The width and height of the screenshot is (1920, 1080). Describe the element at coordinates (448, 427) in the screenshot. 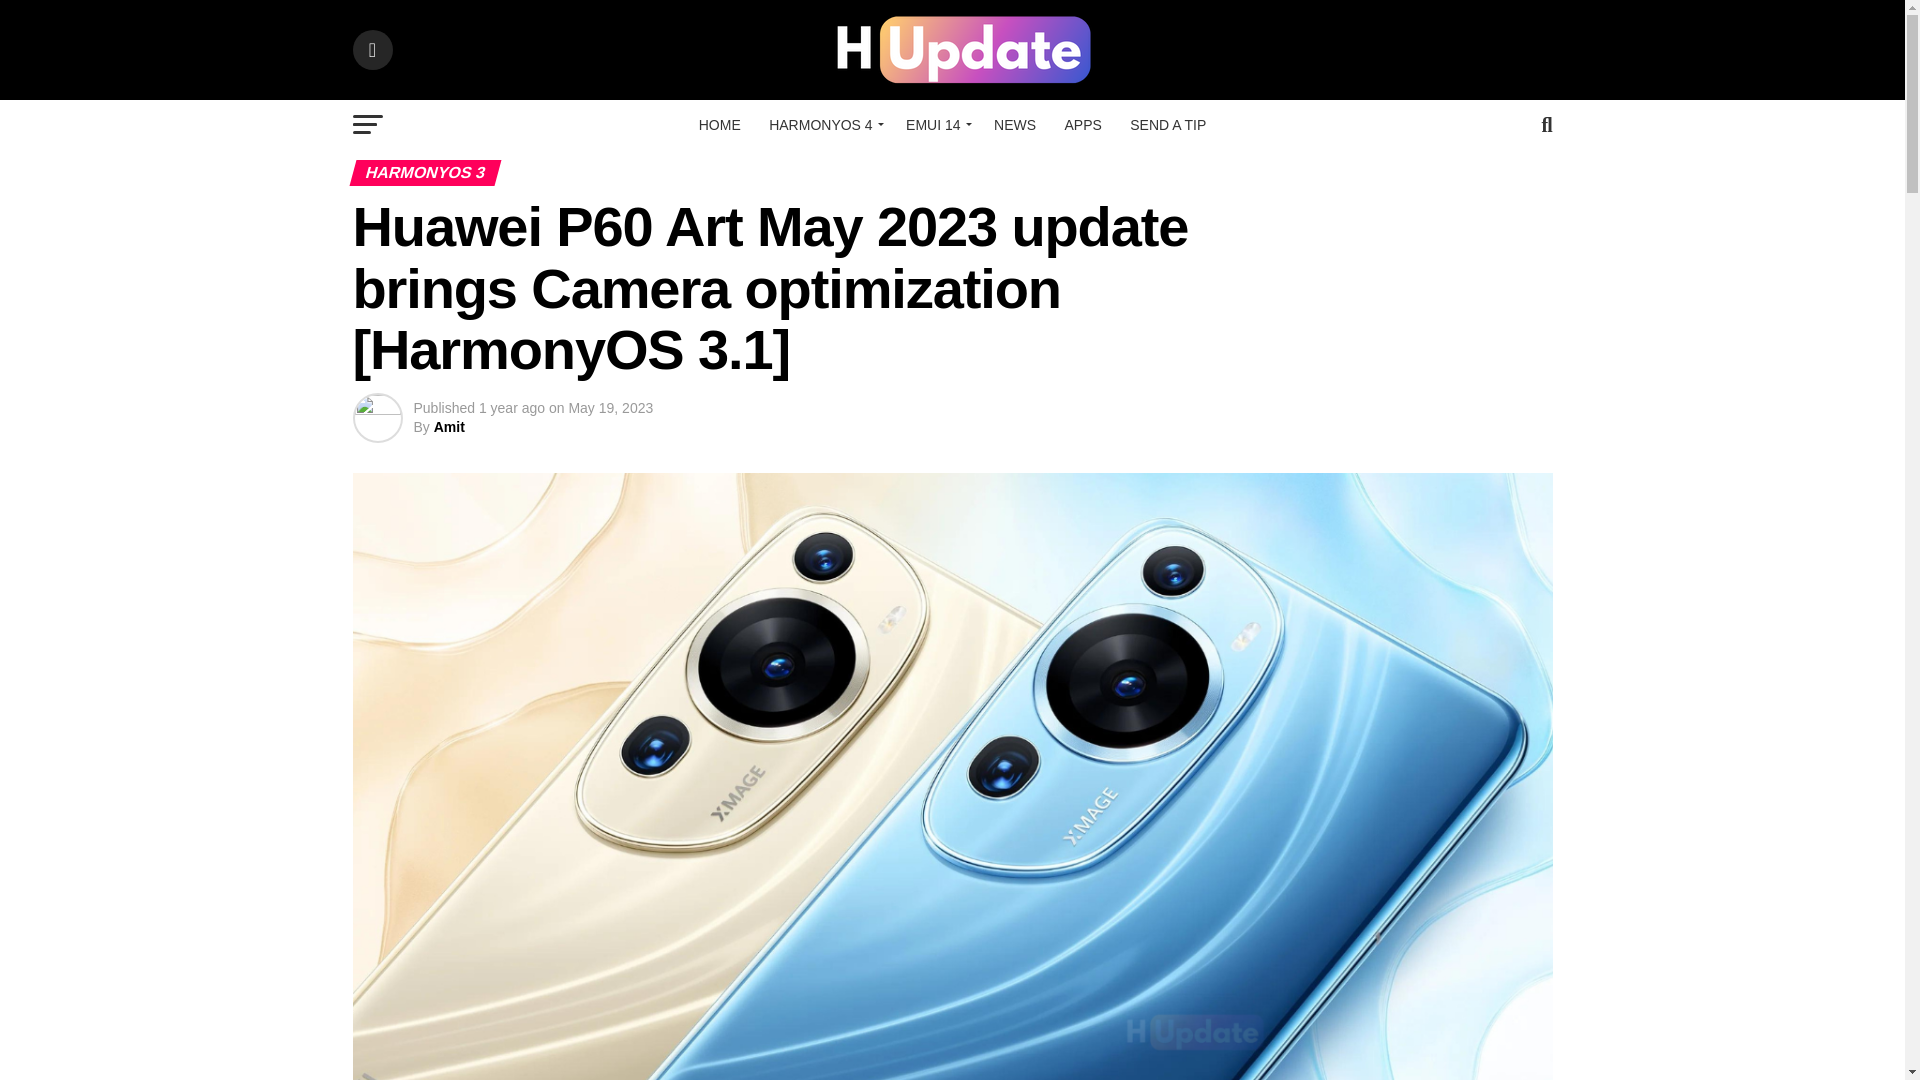

I see `Posts by Amit` at that location.